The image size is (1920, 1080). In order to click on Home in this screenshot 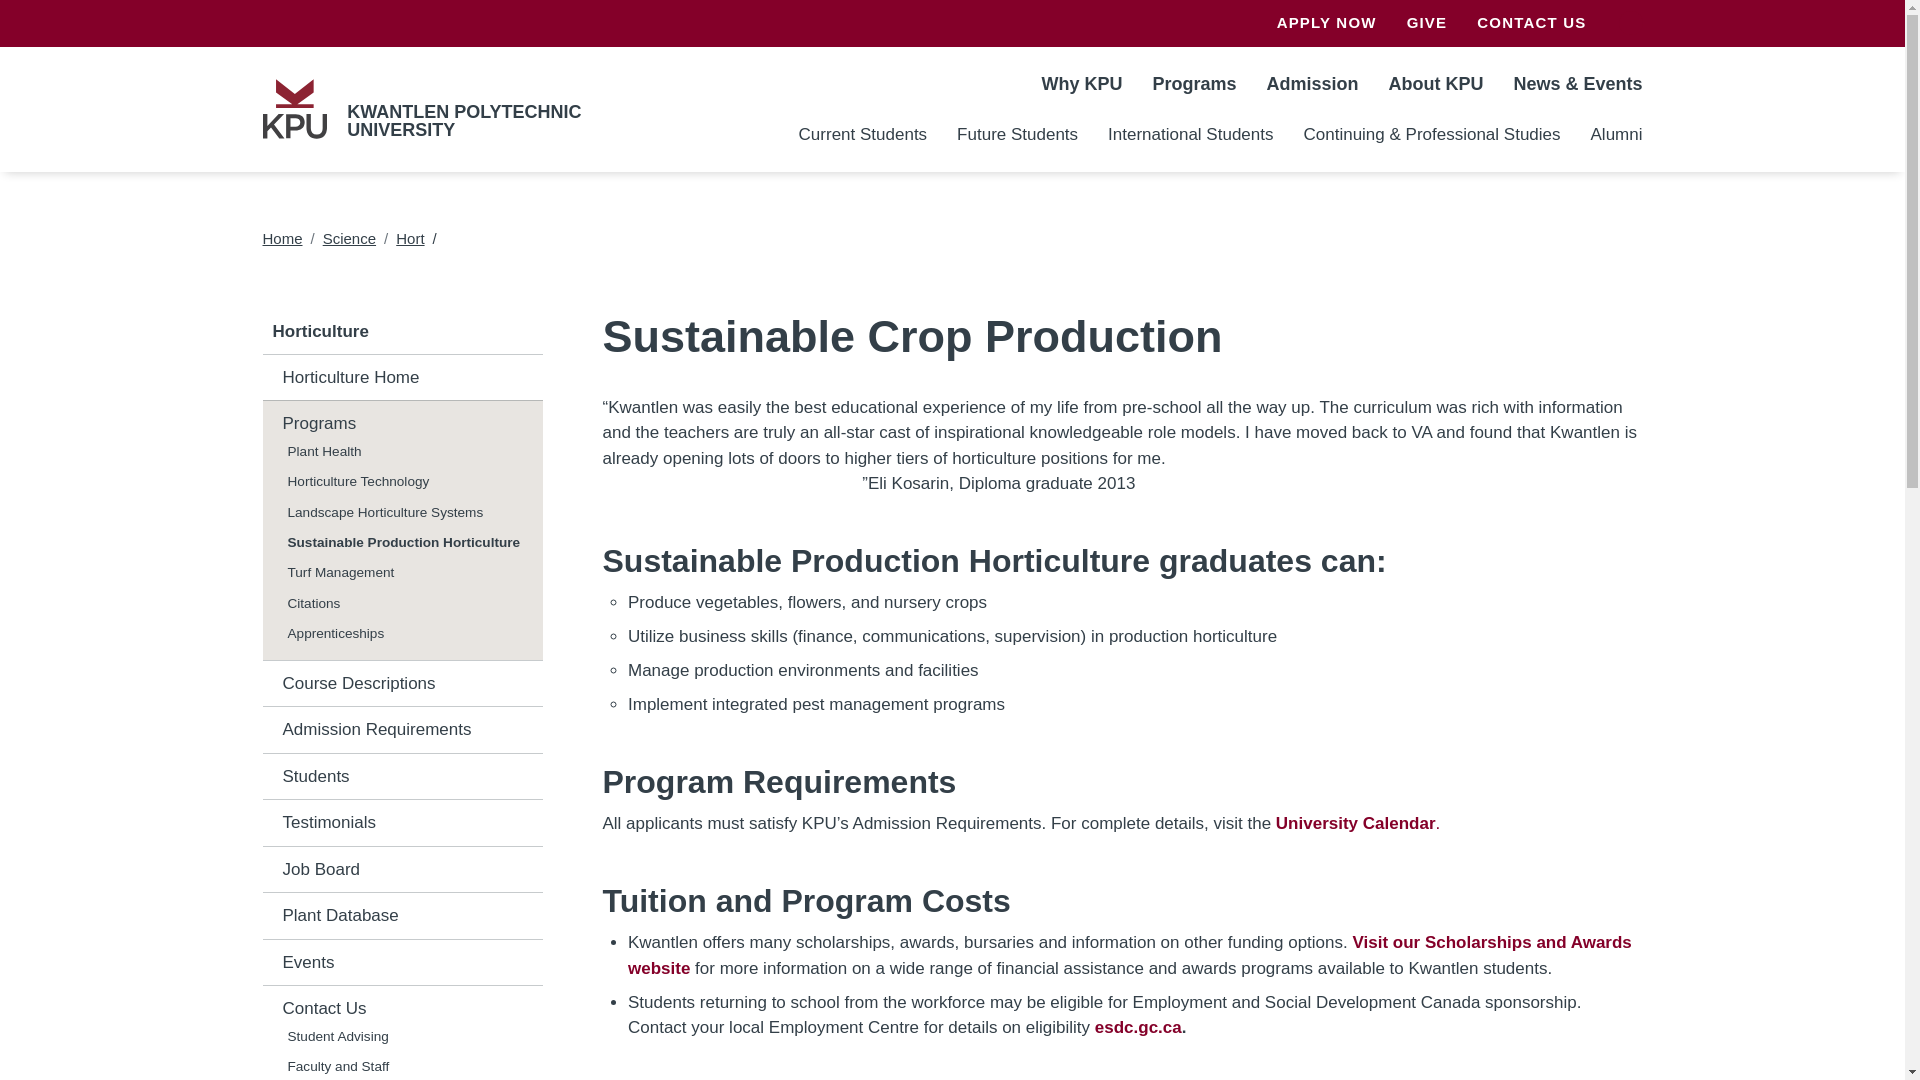, I will do `click(281, 238)`.